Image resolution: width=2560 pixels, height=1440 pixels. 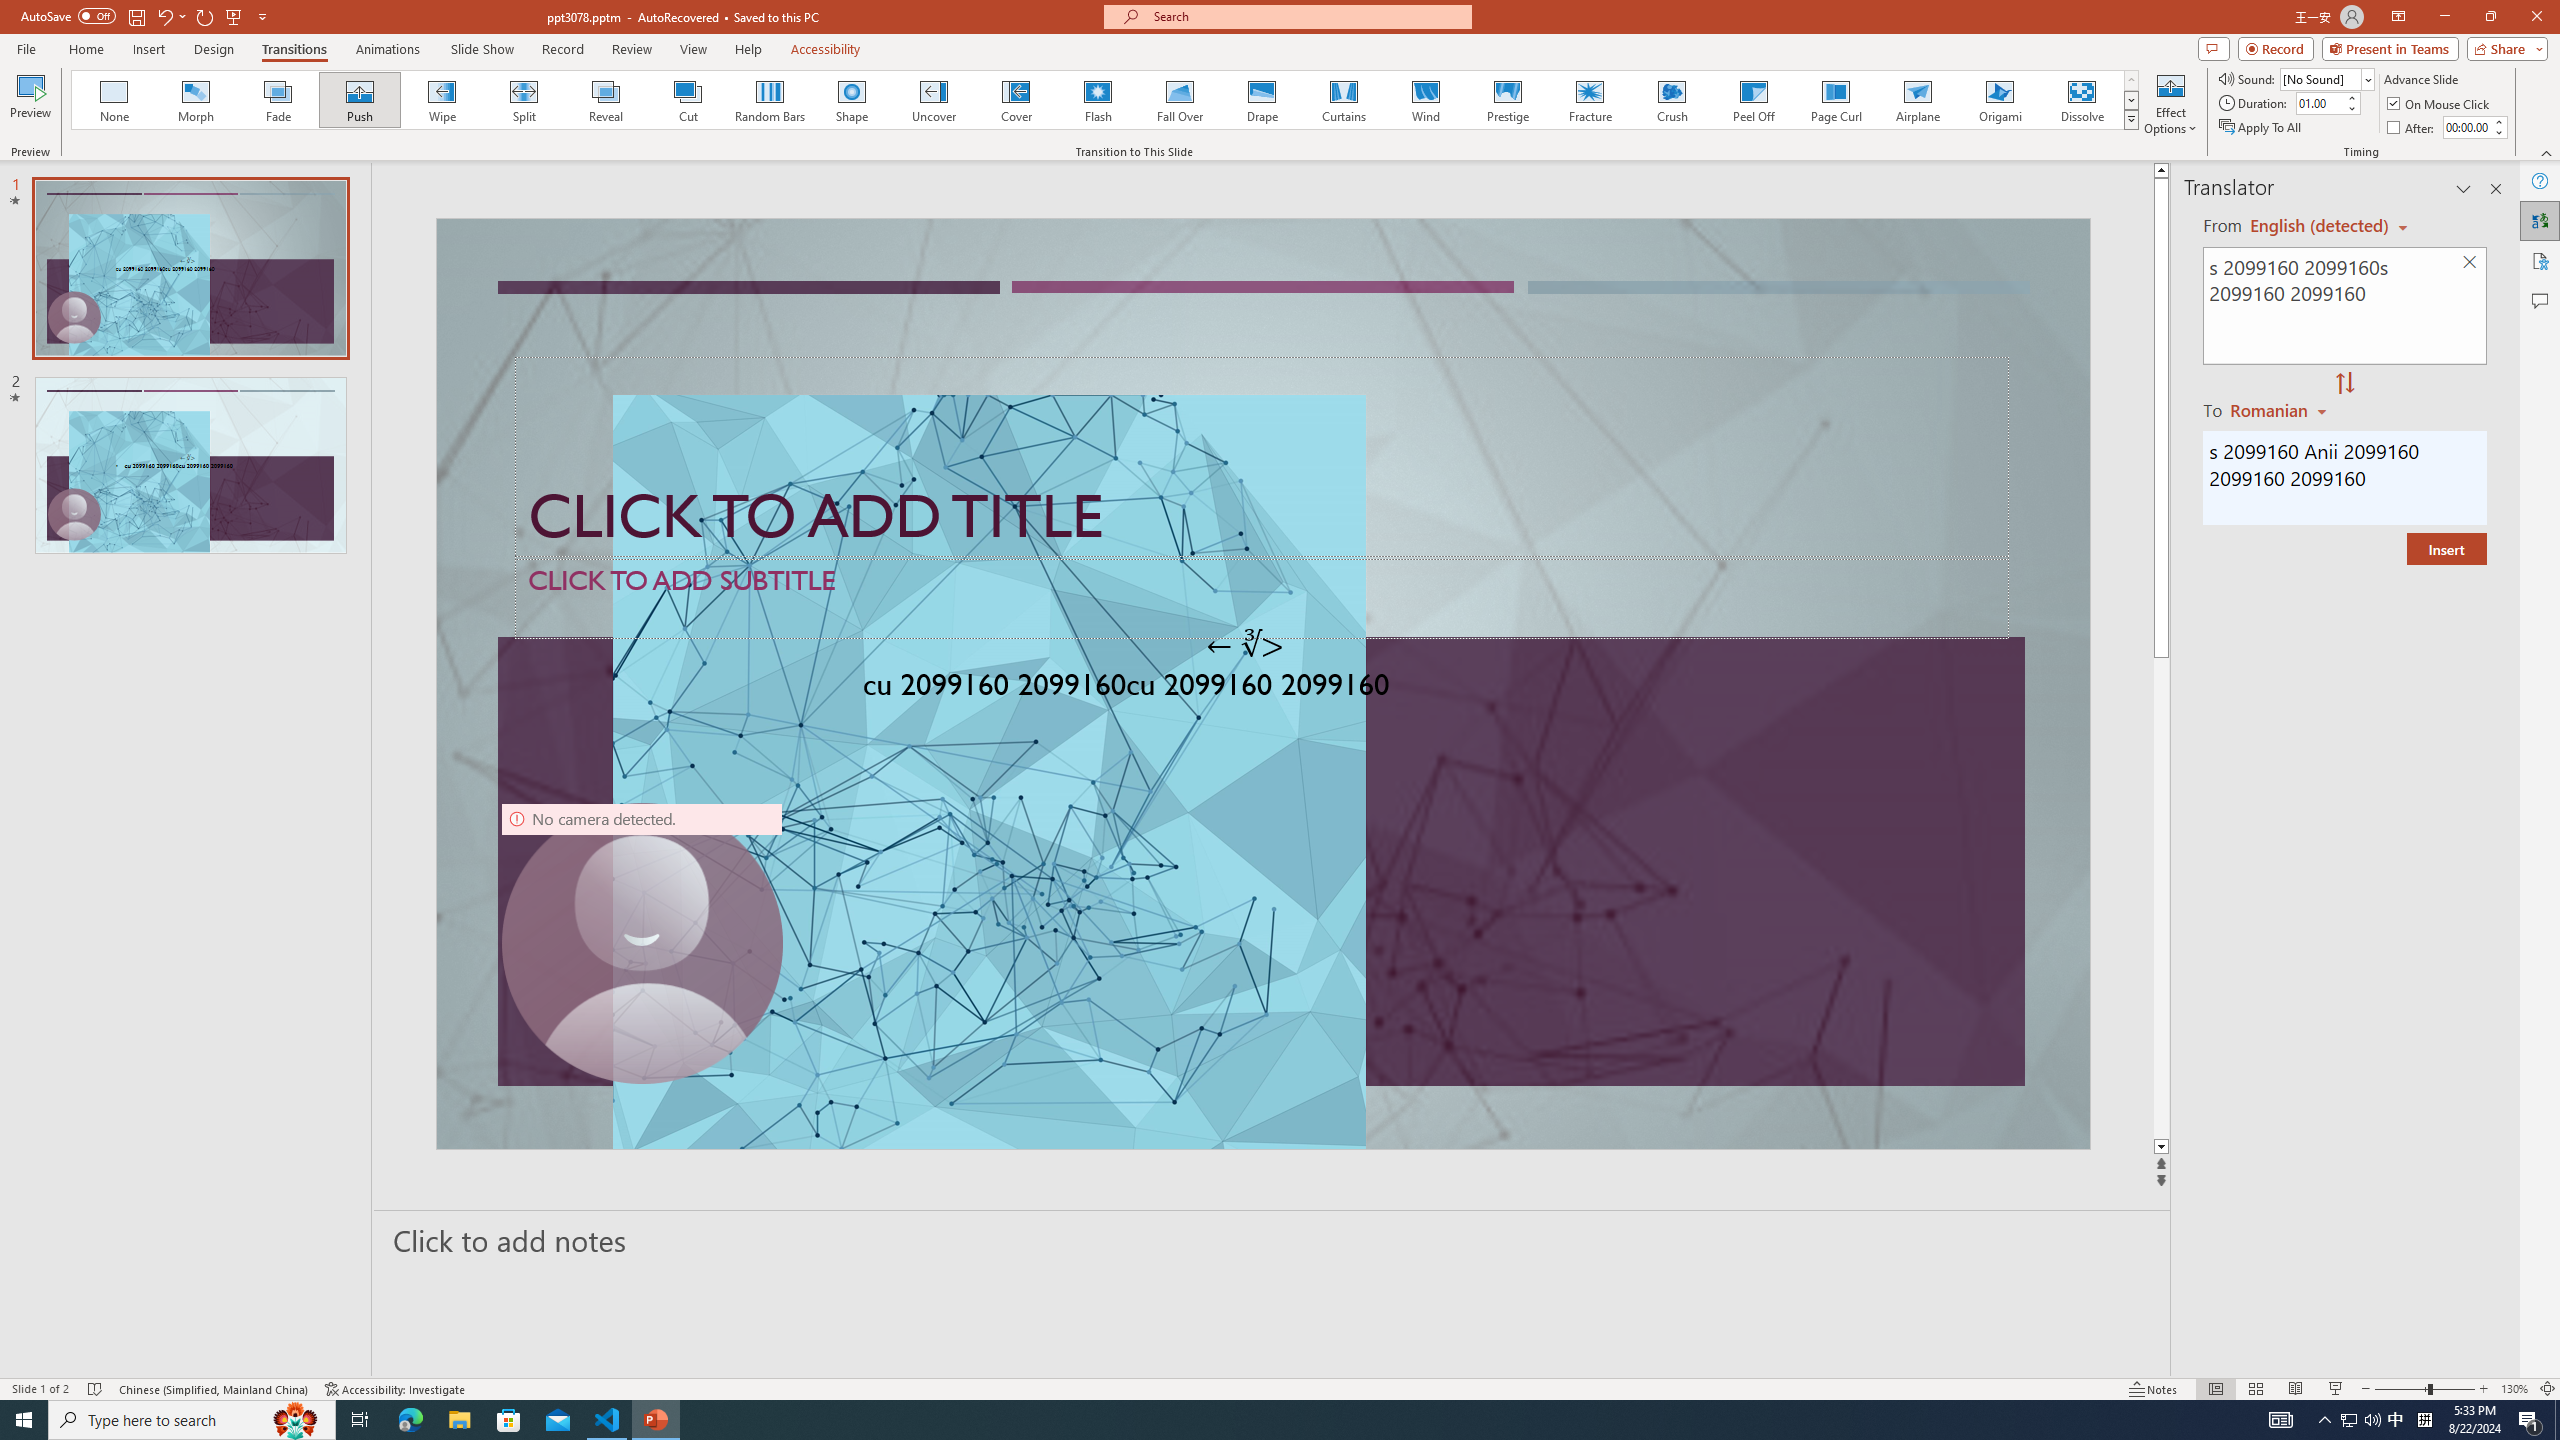 I want to click on An abstract genetic concept, so click(x=1262, y=684).